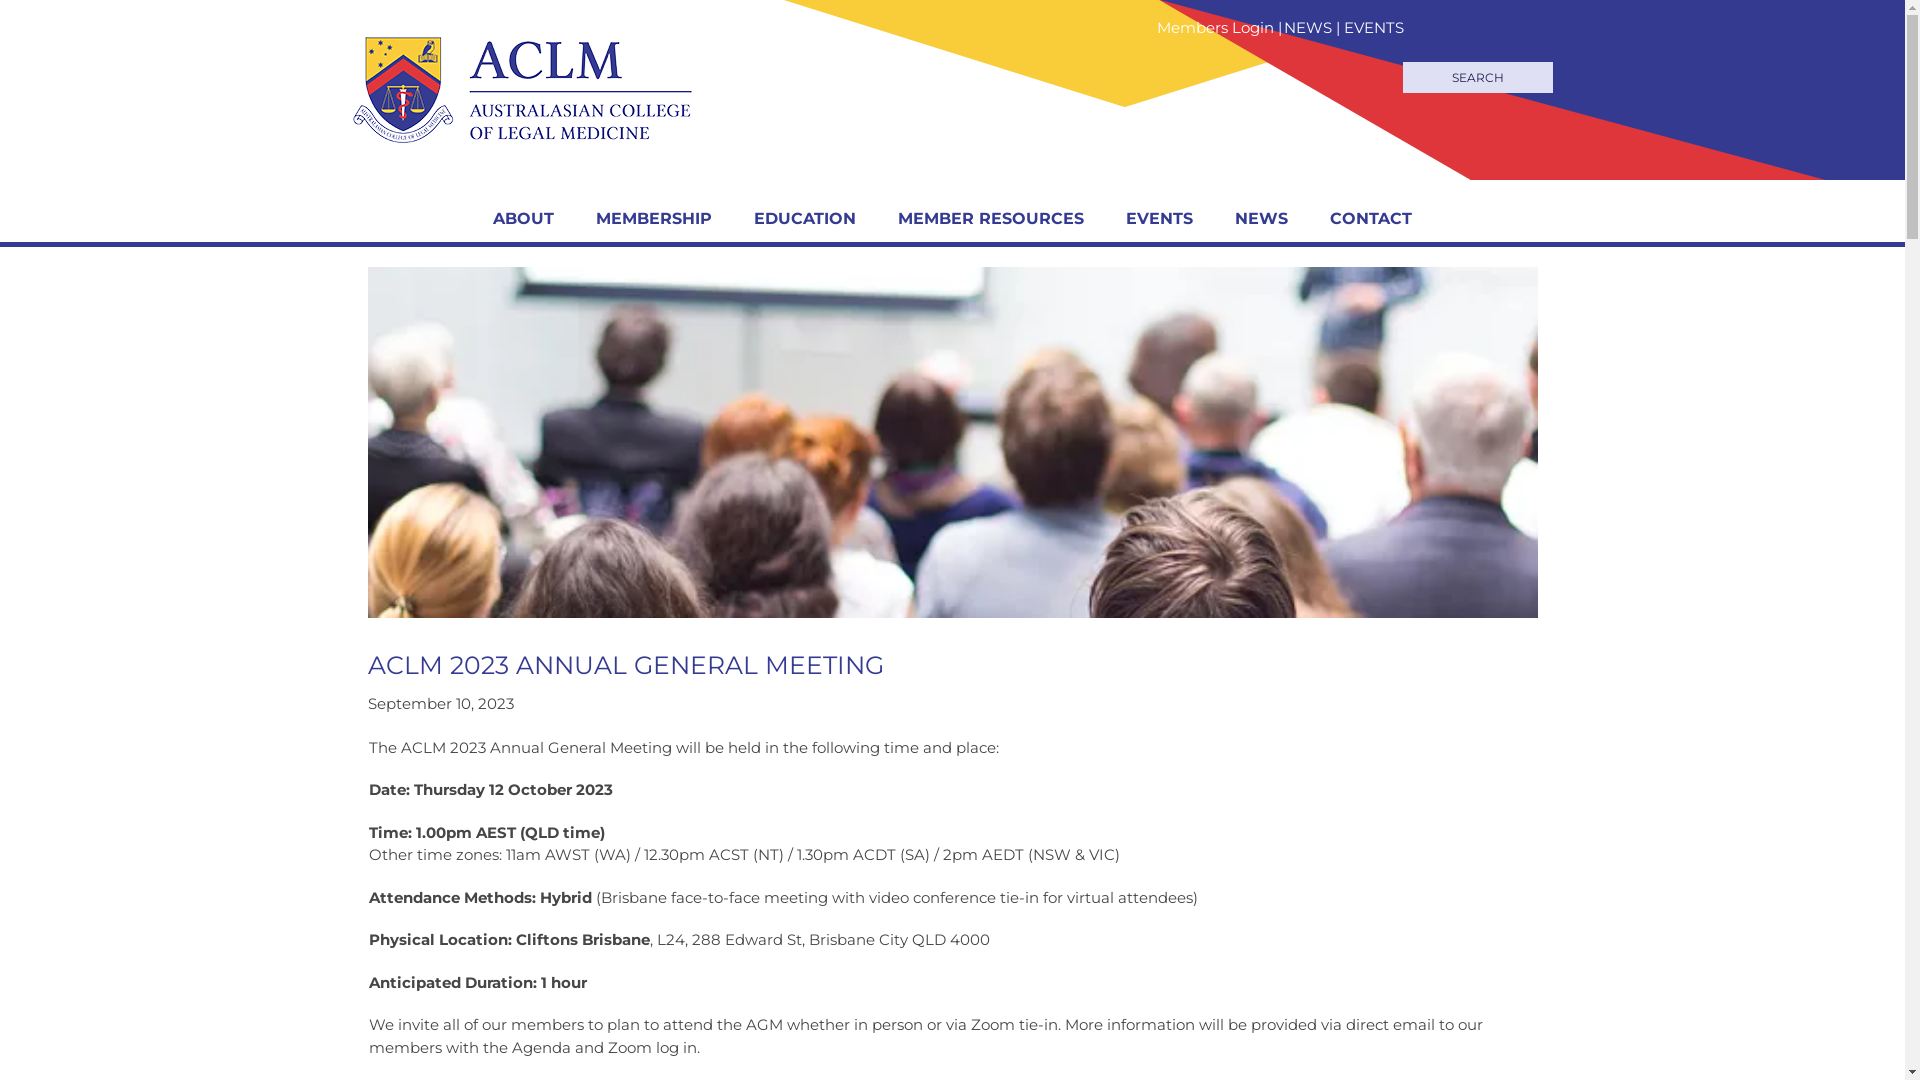 The height and width of the screenshot is (1080, 1920). I want to click on CONTACT, so click(1371, 219).